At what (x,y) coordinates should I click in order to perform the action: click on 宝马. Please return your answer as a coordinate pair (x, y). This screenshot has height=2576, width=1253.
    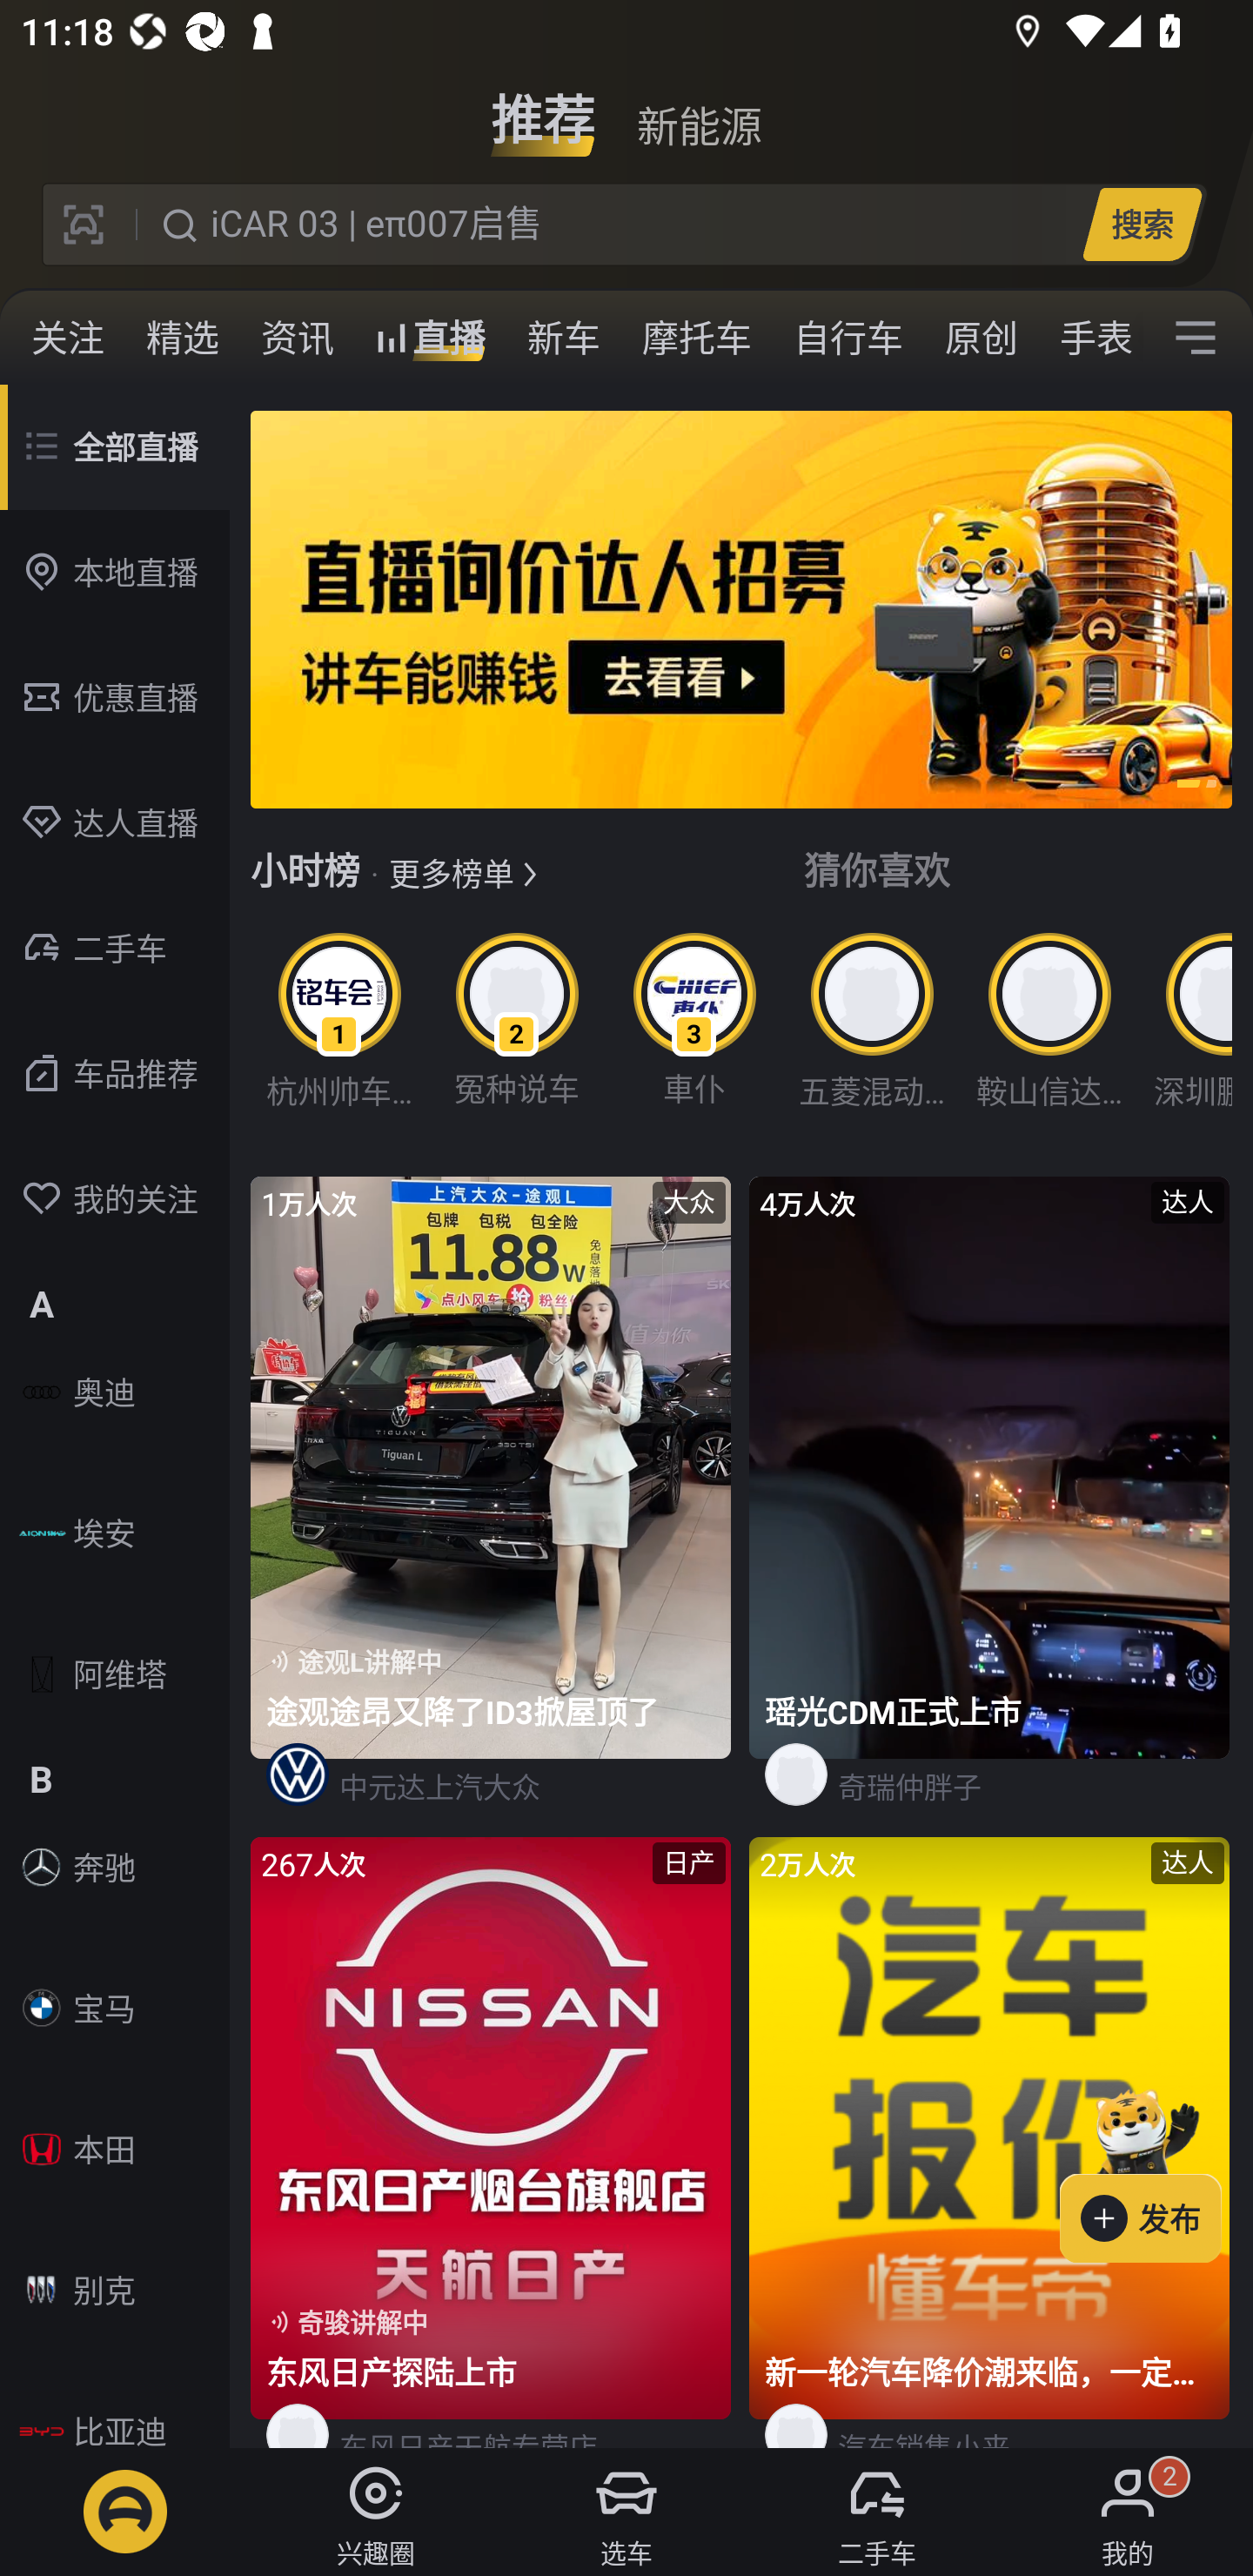
    Looking at the image, I should click on (115, 2007).